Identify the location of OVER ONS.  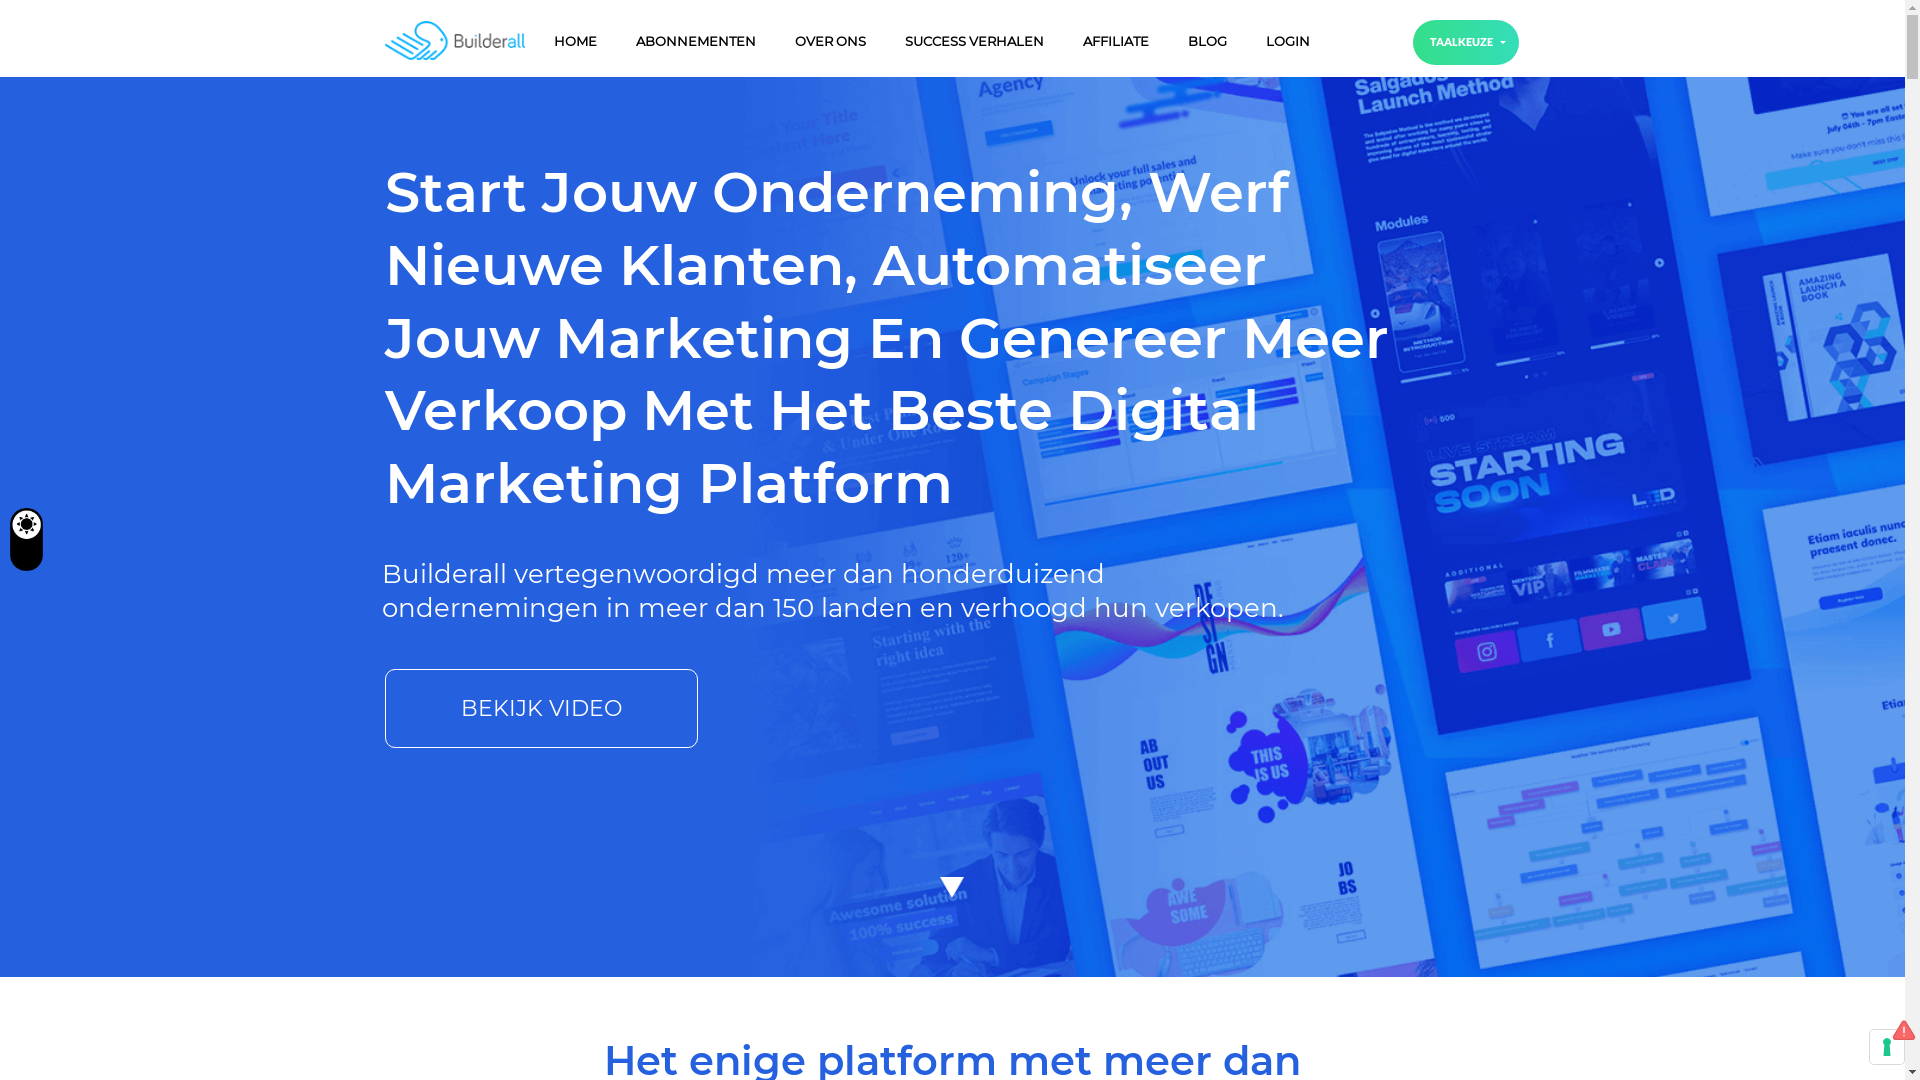
(830, 42).